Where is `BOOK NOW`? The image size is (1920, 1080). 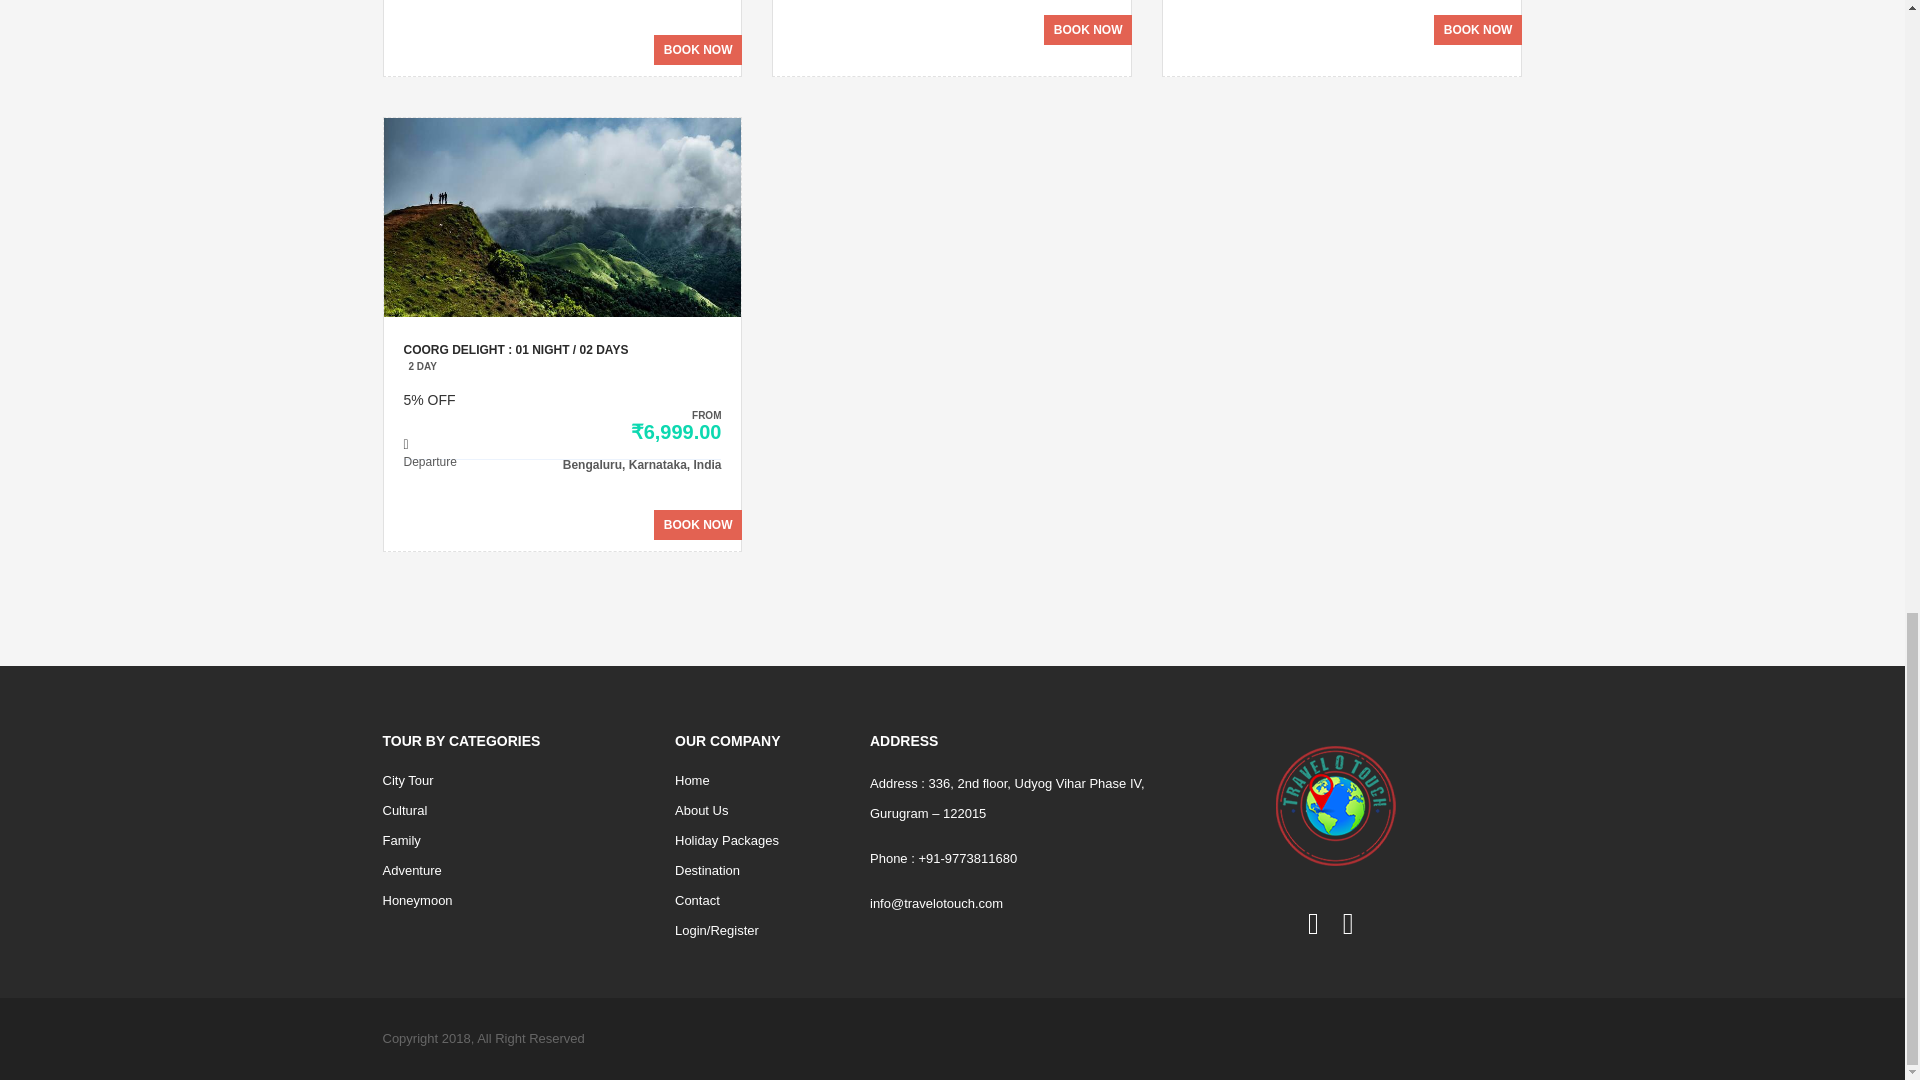
BOOK NOW is located at coordinates (1088, 30).